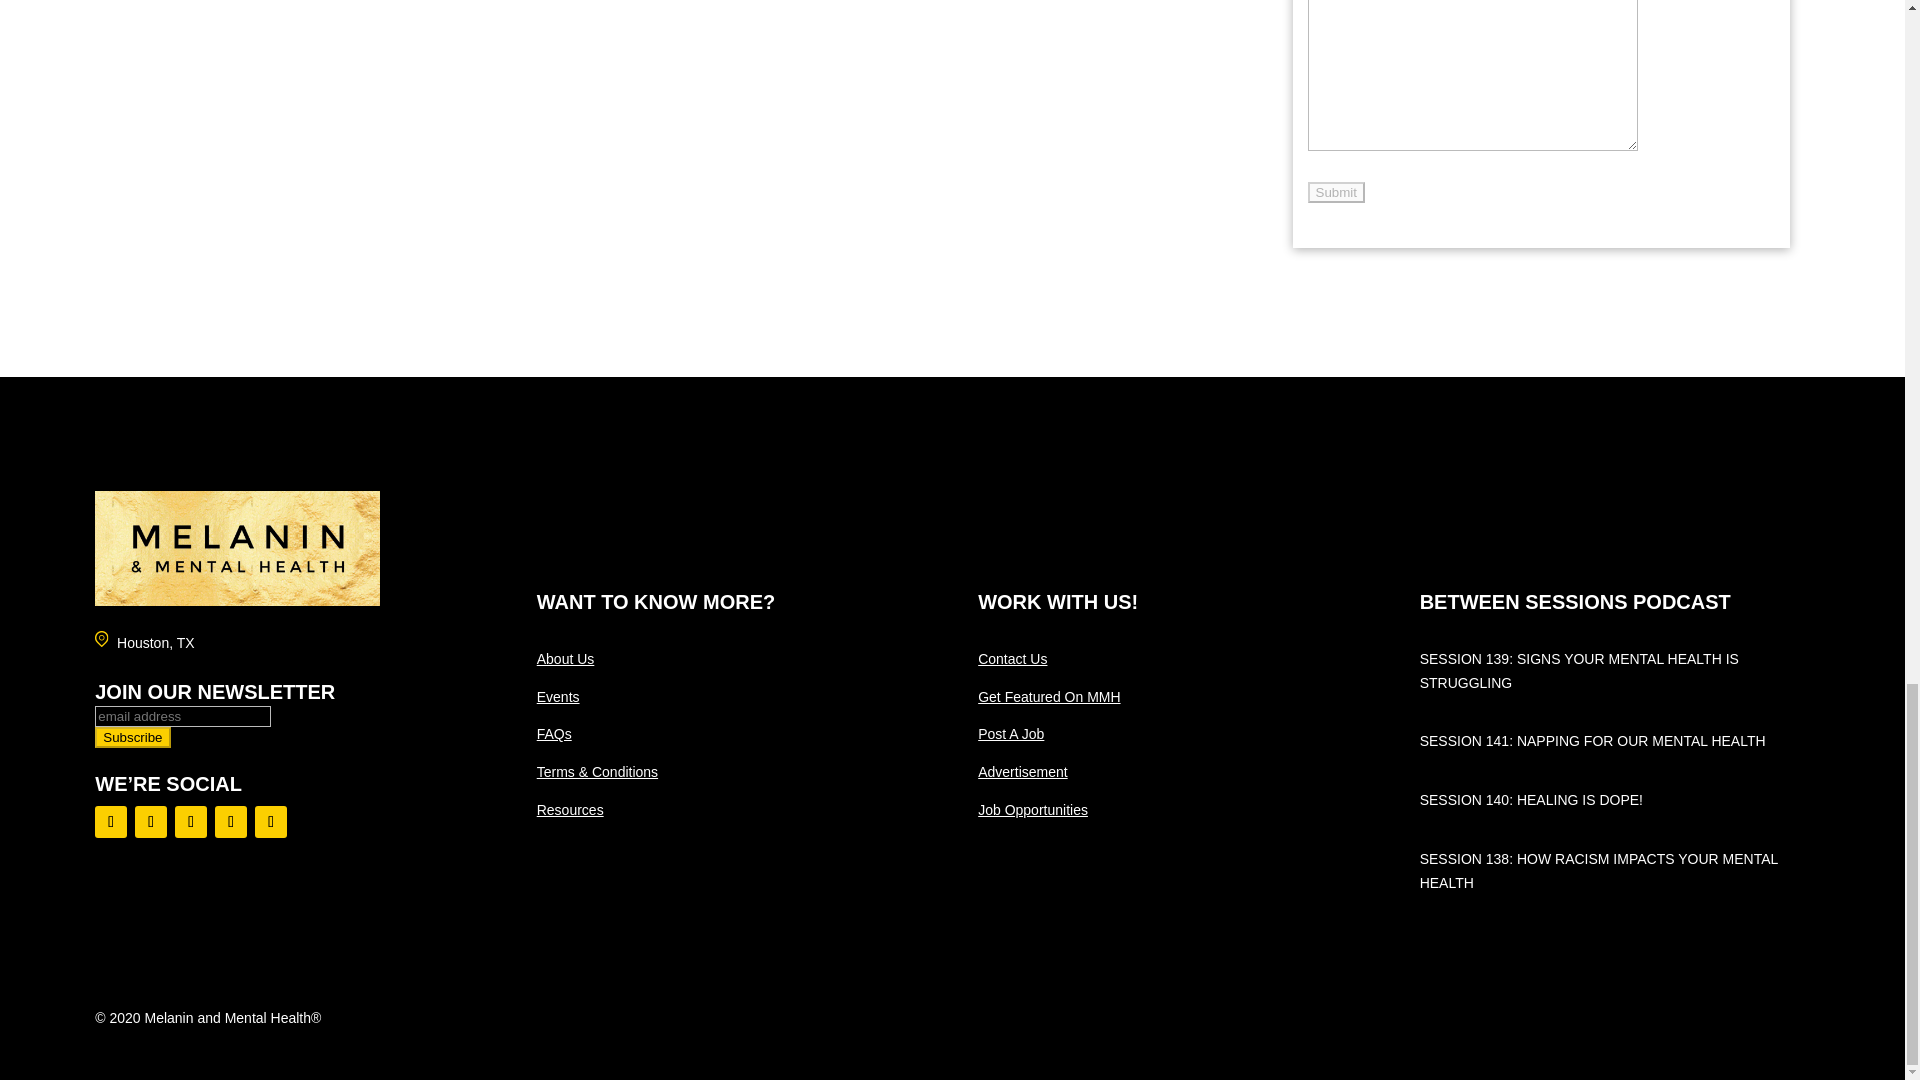 The height and width of the screenshot is (1080, 1920). Describe the element at coordinates (270, 822) in the screenshot. I see `Follow on X` at that location.